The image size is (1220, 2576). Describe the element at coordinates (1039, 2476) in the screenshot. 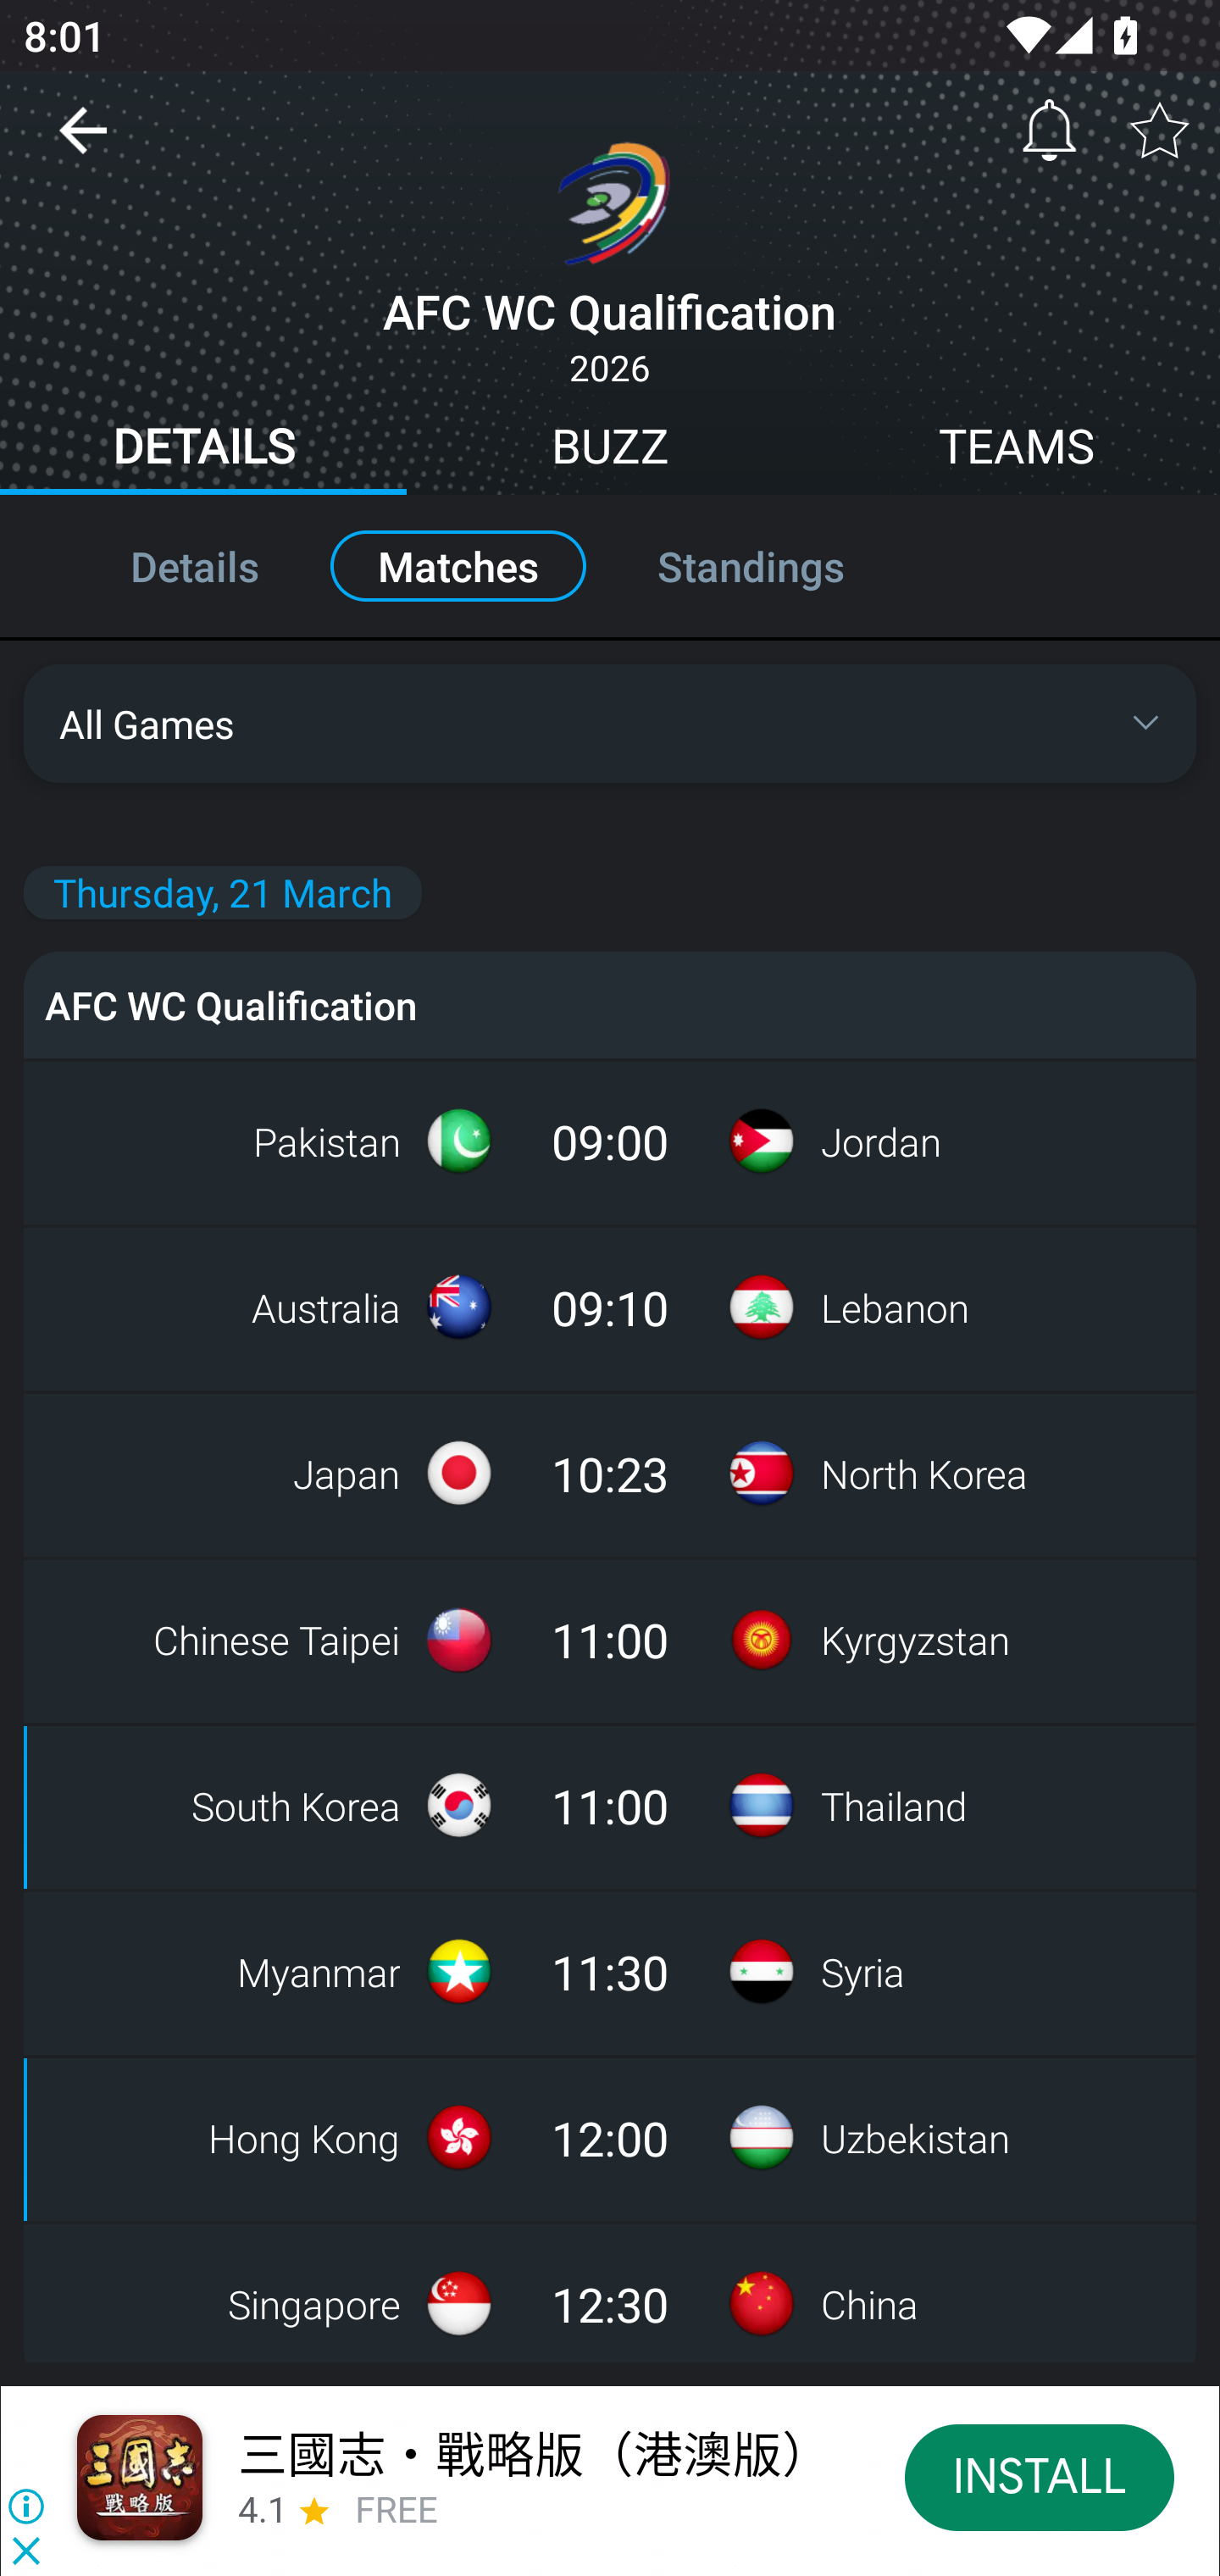

I see `INSTALL` at that location.